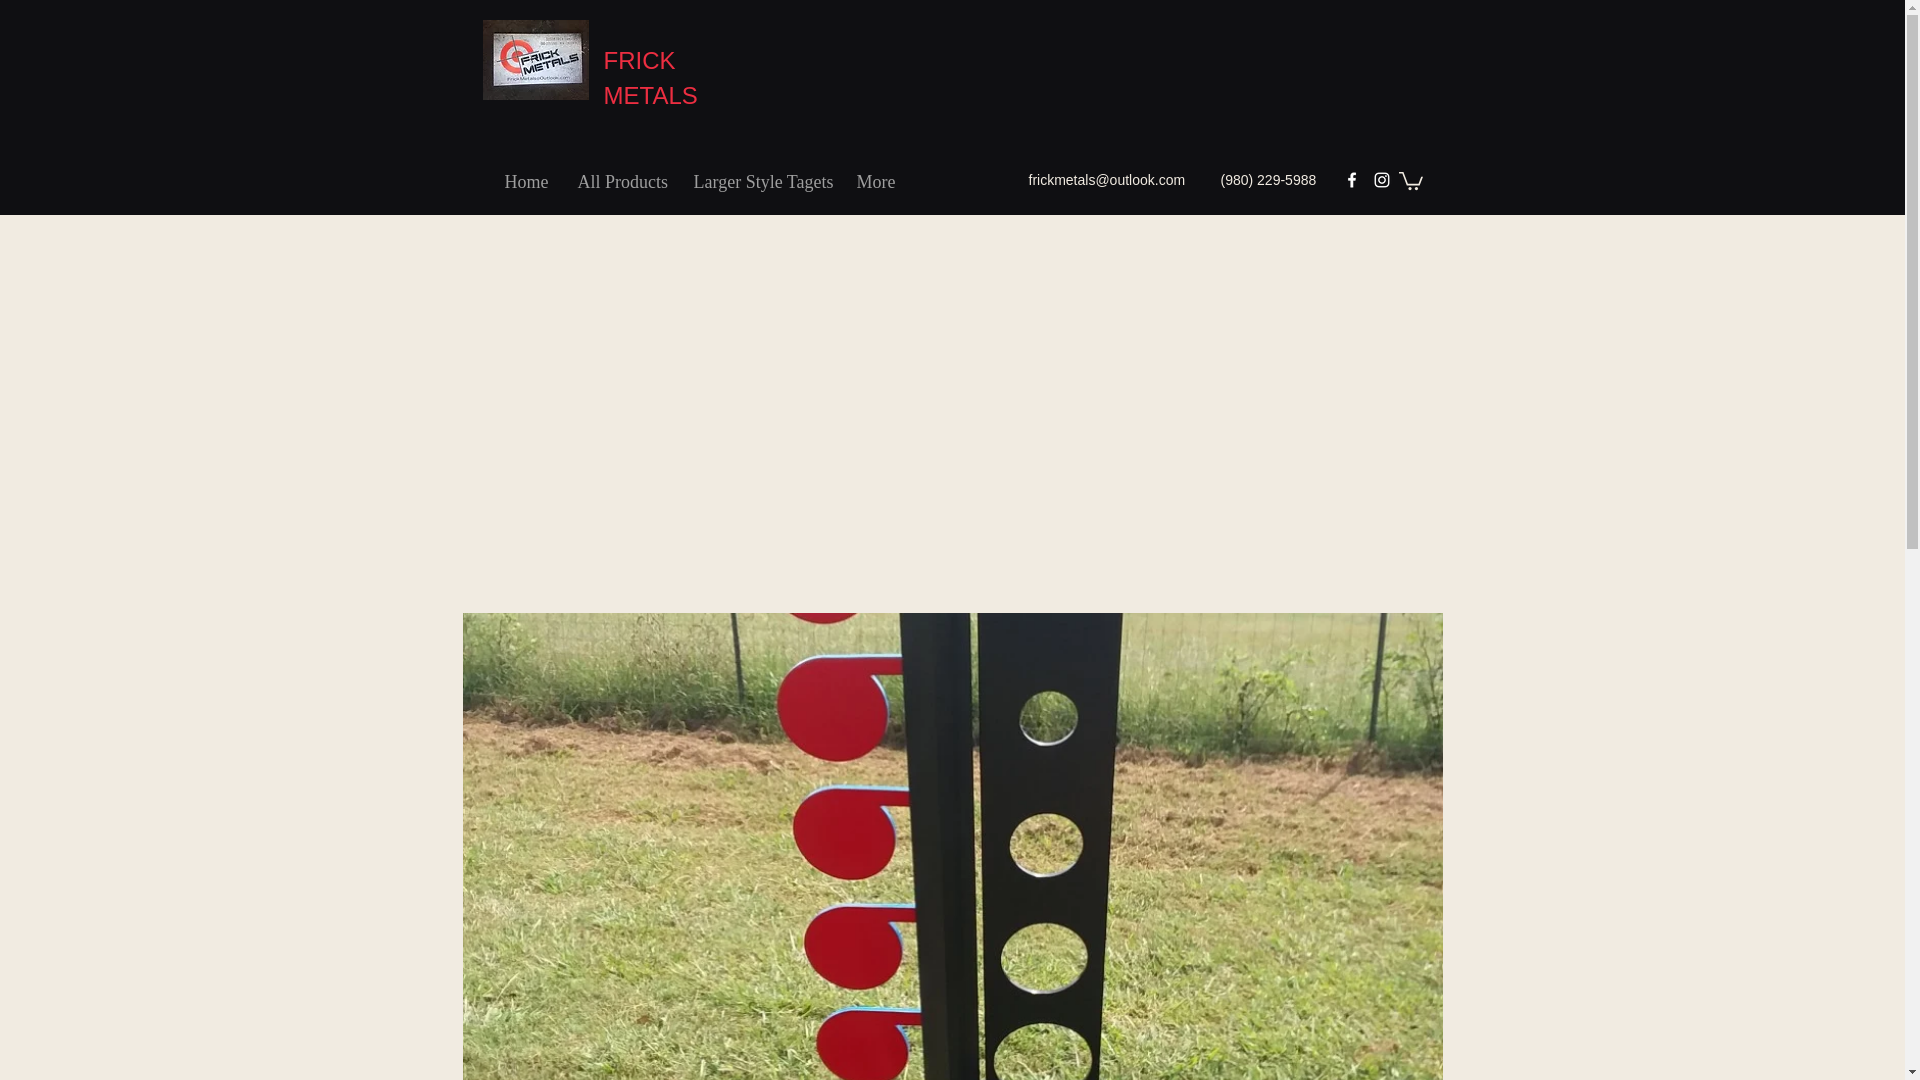 The height and width of the screenshot is (1080, 1920). Describe the element at coordinates (526, 182) in the screenshot. I see `Home` at that location.